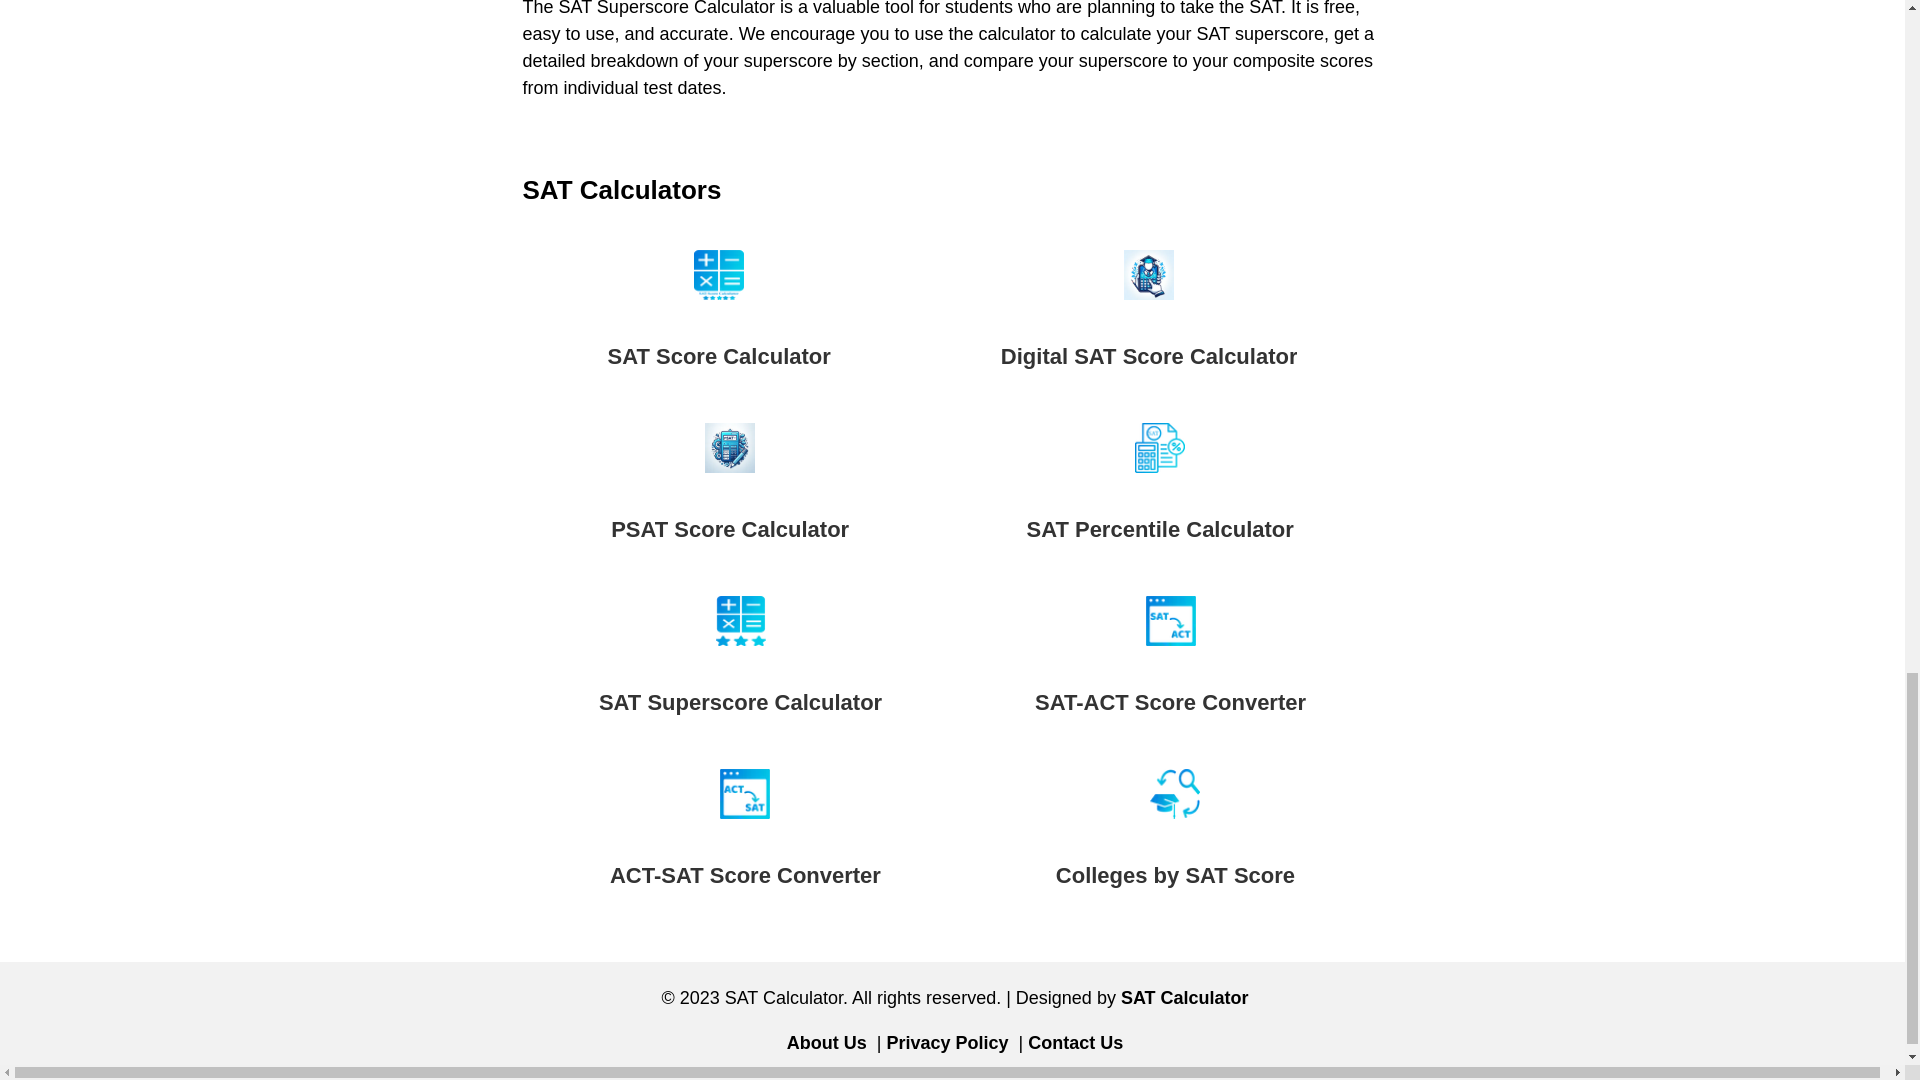 The image size is (1920, 1080). Describe the element at coordinates (1170, 662) in the screenshot. I see `SAT-ACT Score Converter` at that location.